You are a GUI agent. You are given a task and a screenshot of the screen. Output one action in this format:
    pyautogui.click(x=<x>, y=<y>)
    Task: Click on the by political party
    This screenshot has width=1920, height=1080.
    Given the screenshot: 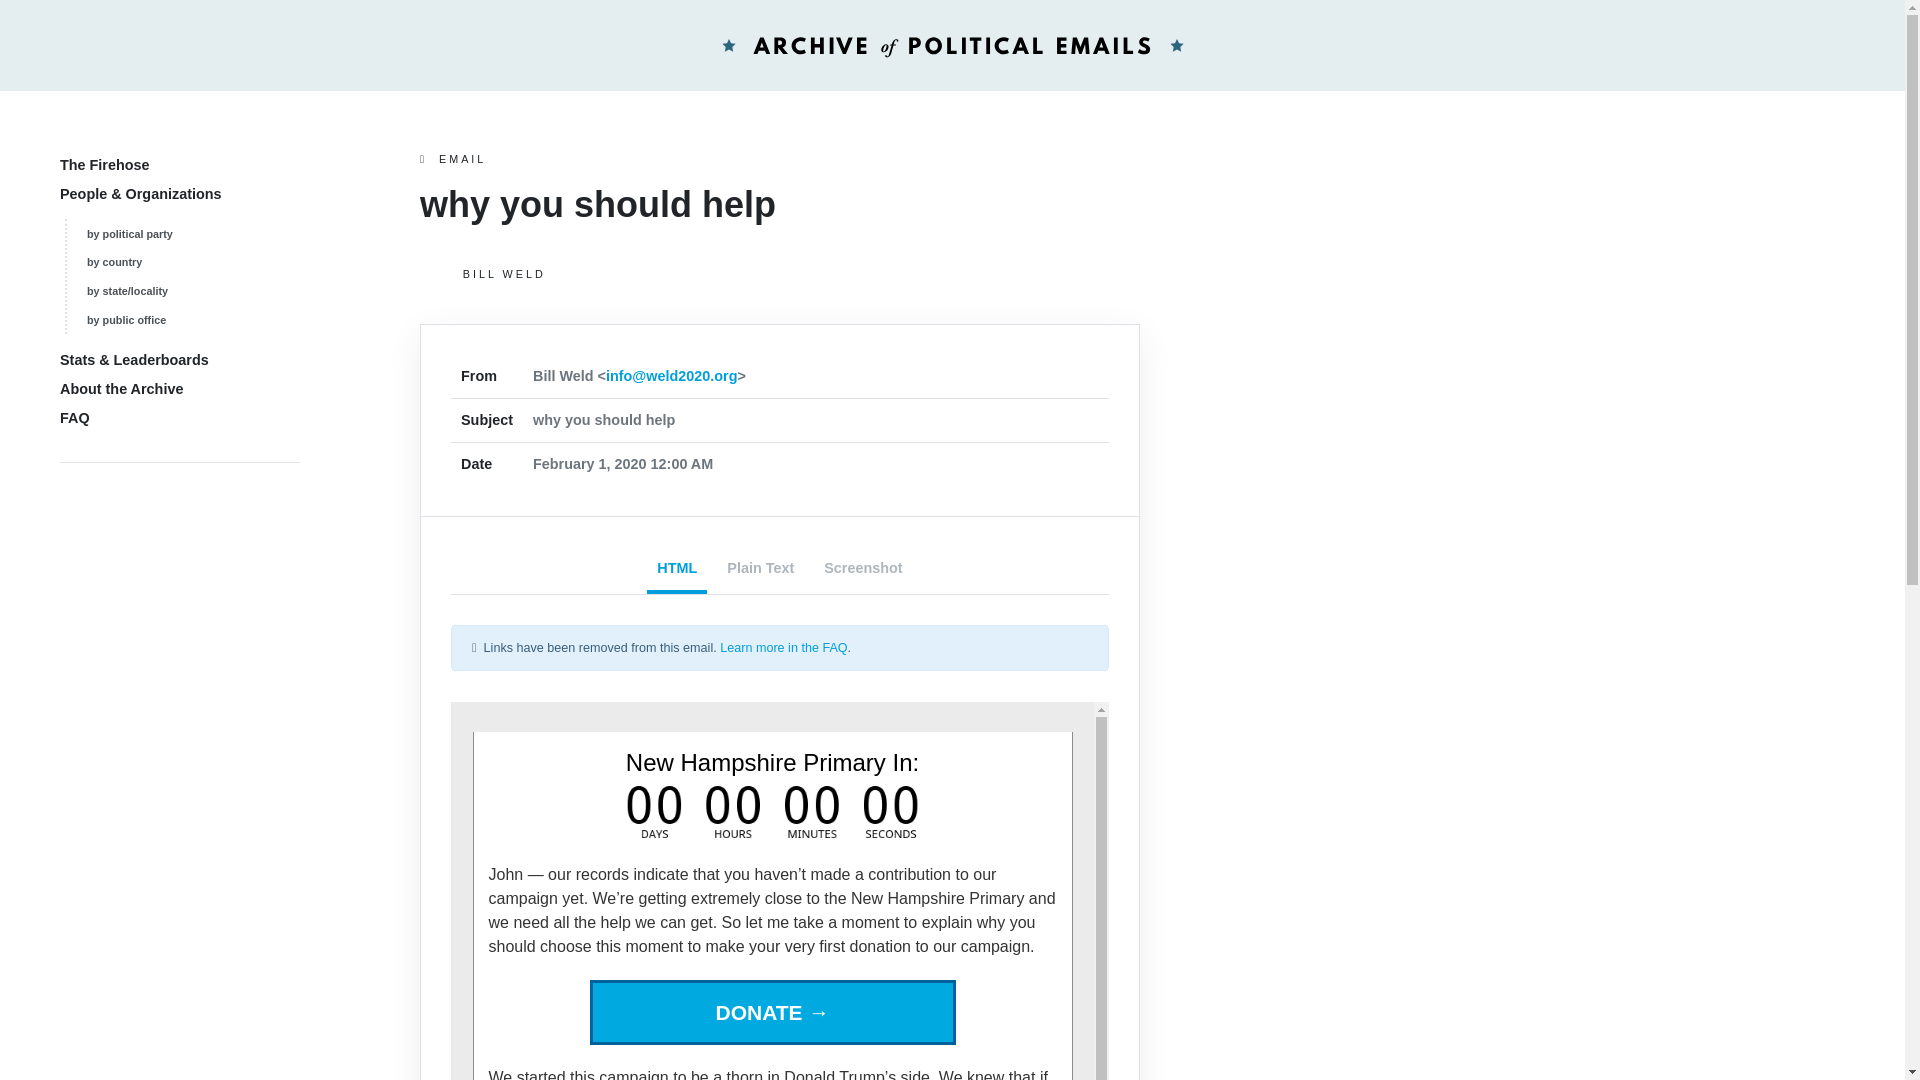 What is the action you would take?
    pyautogui.click(x=129, y=233)
    